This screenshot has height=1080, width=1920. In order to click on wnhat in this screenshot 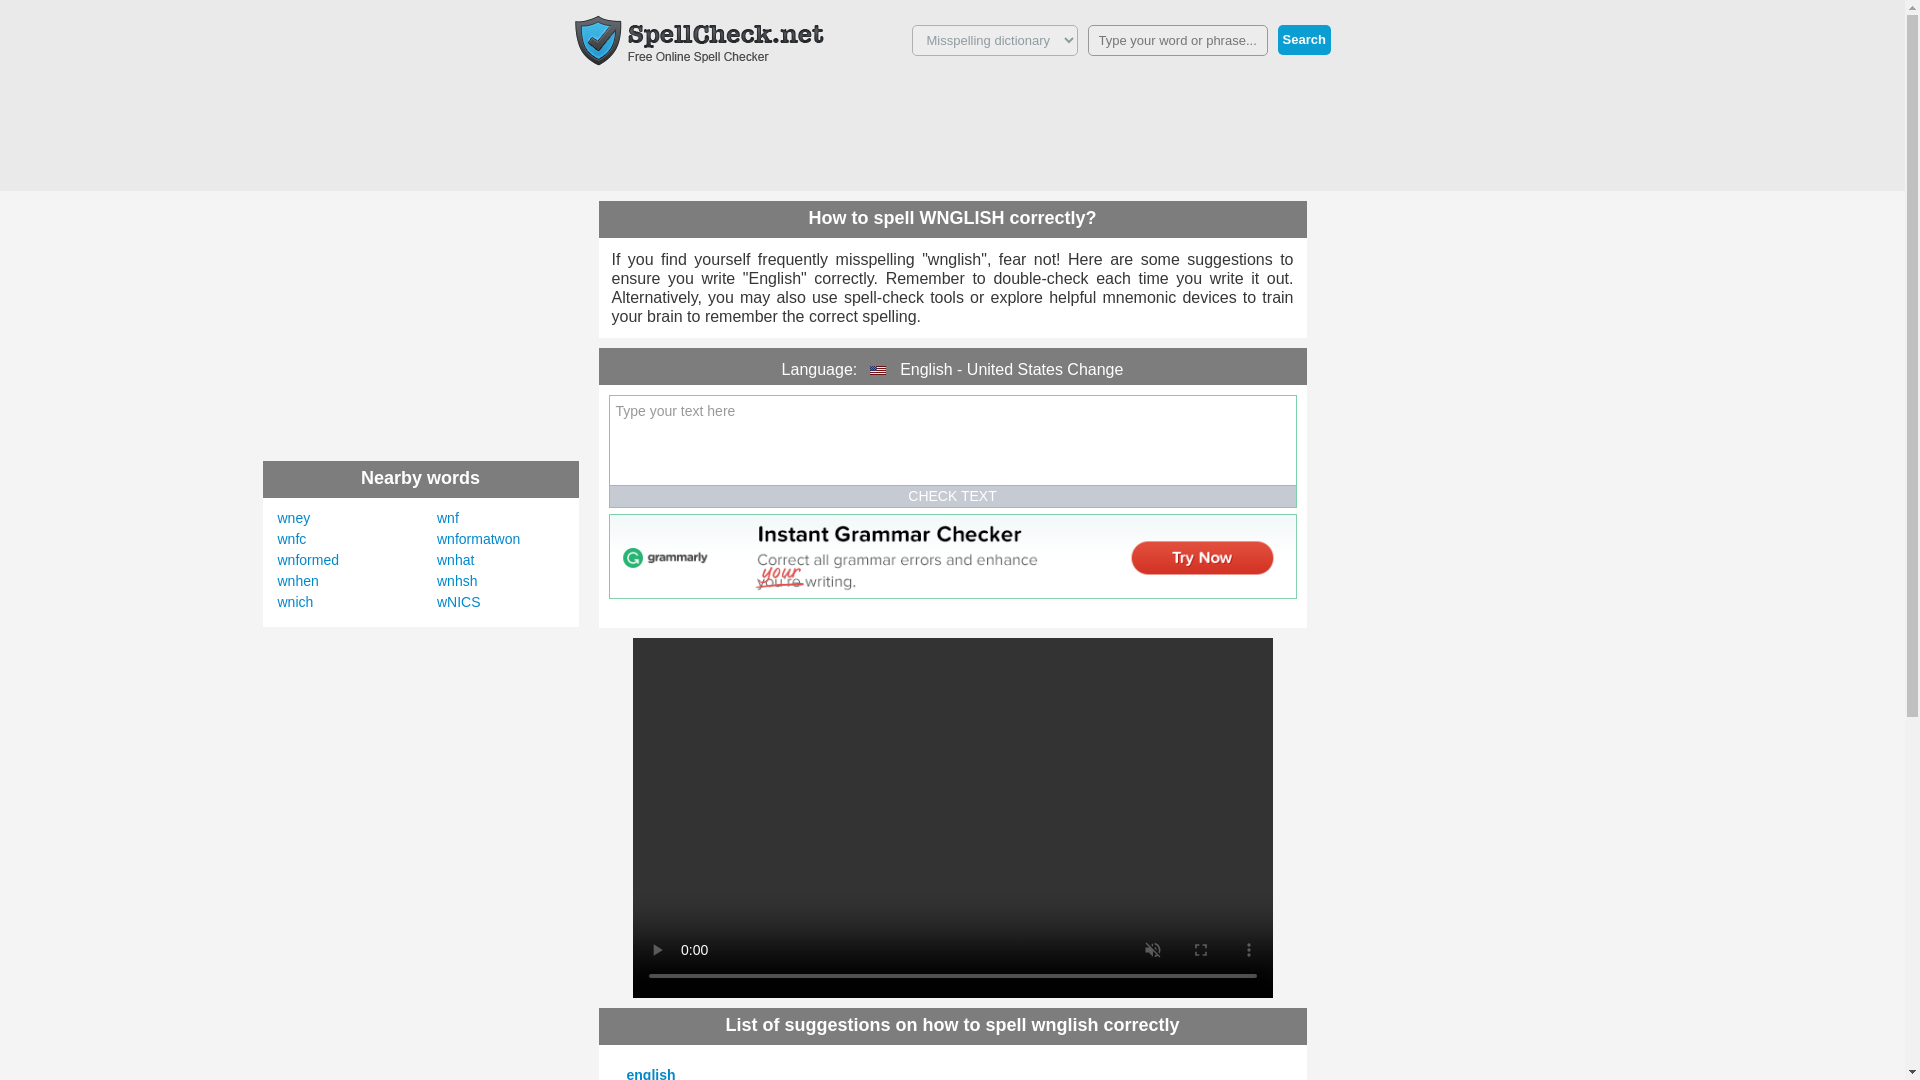, I will do `click(456, 560)`.